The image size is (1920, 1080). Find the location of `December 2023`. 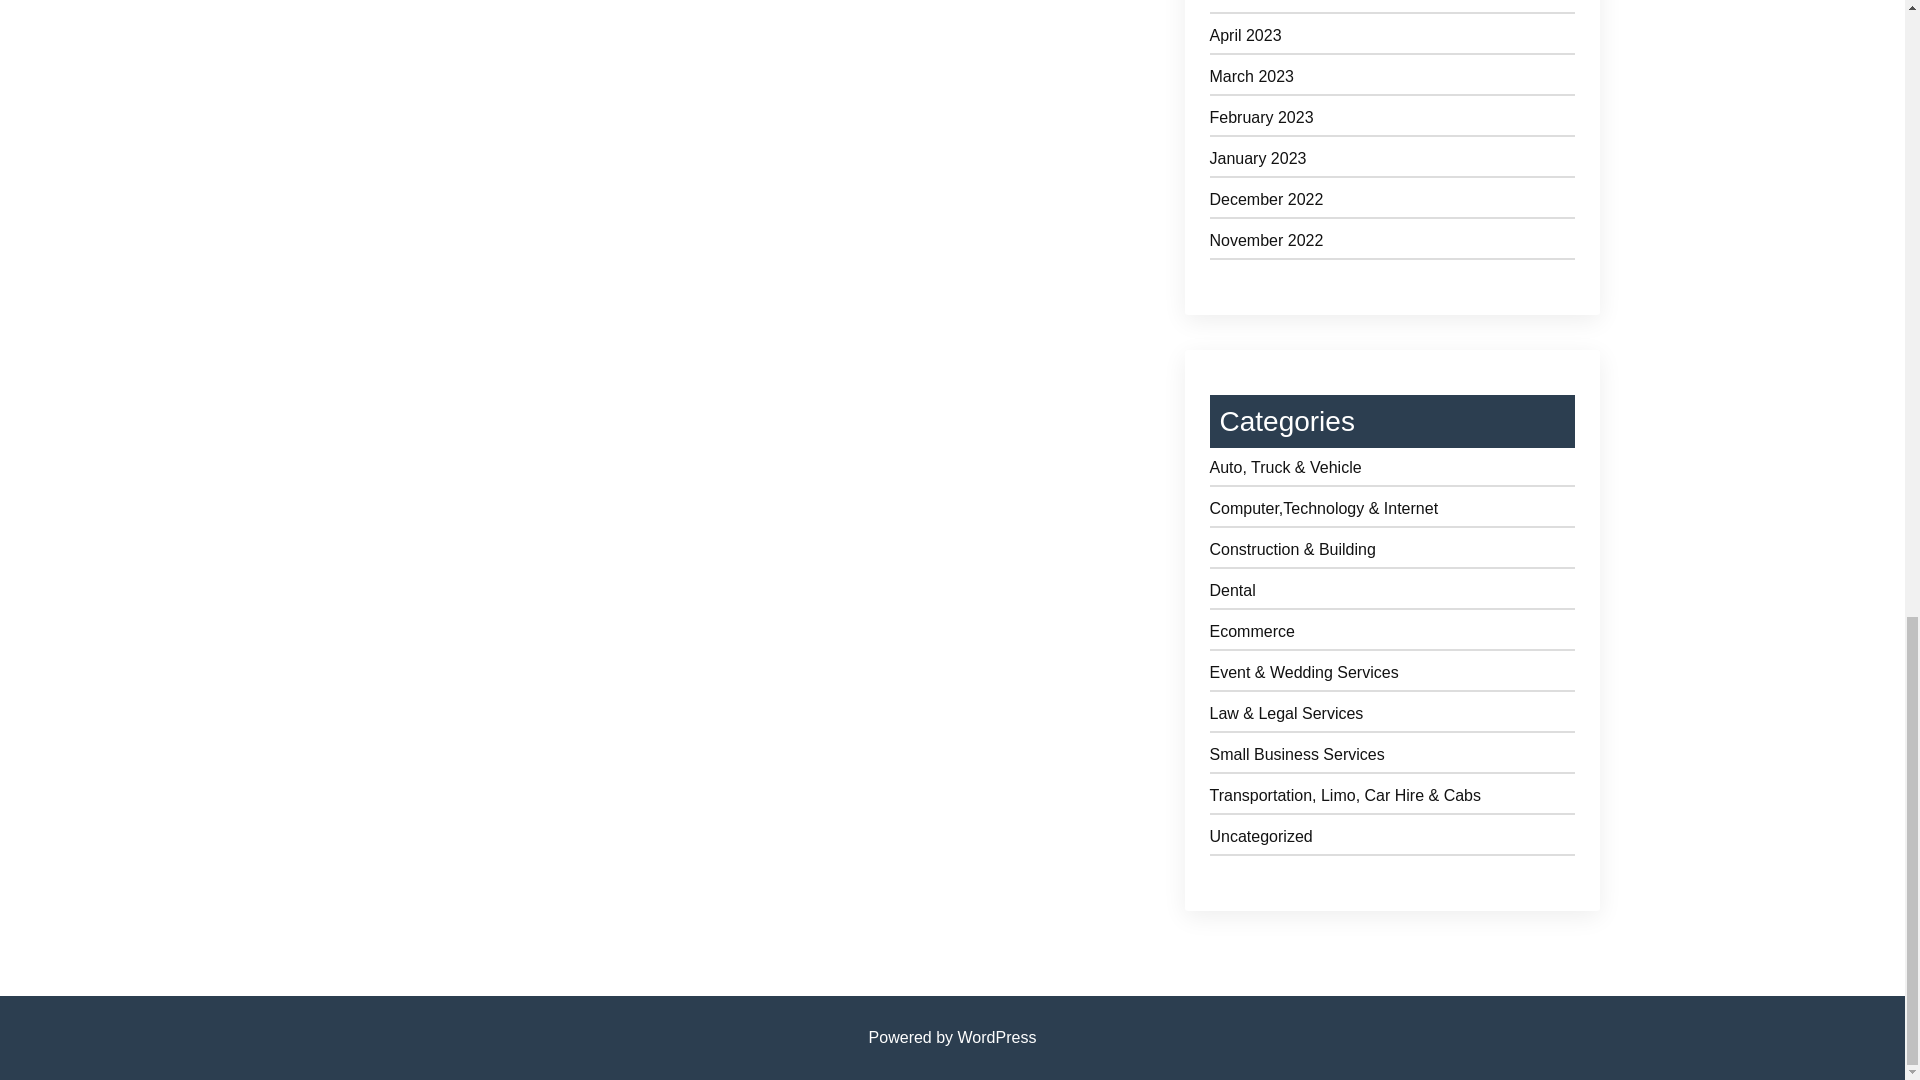

December 2023 is located at coordinates (1392, 7).